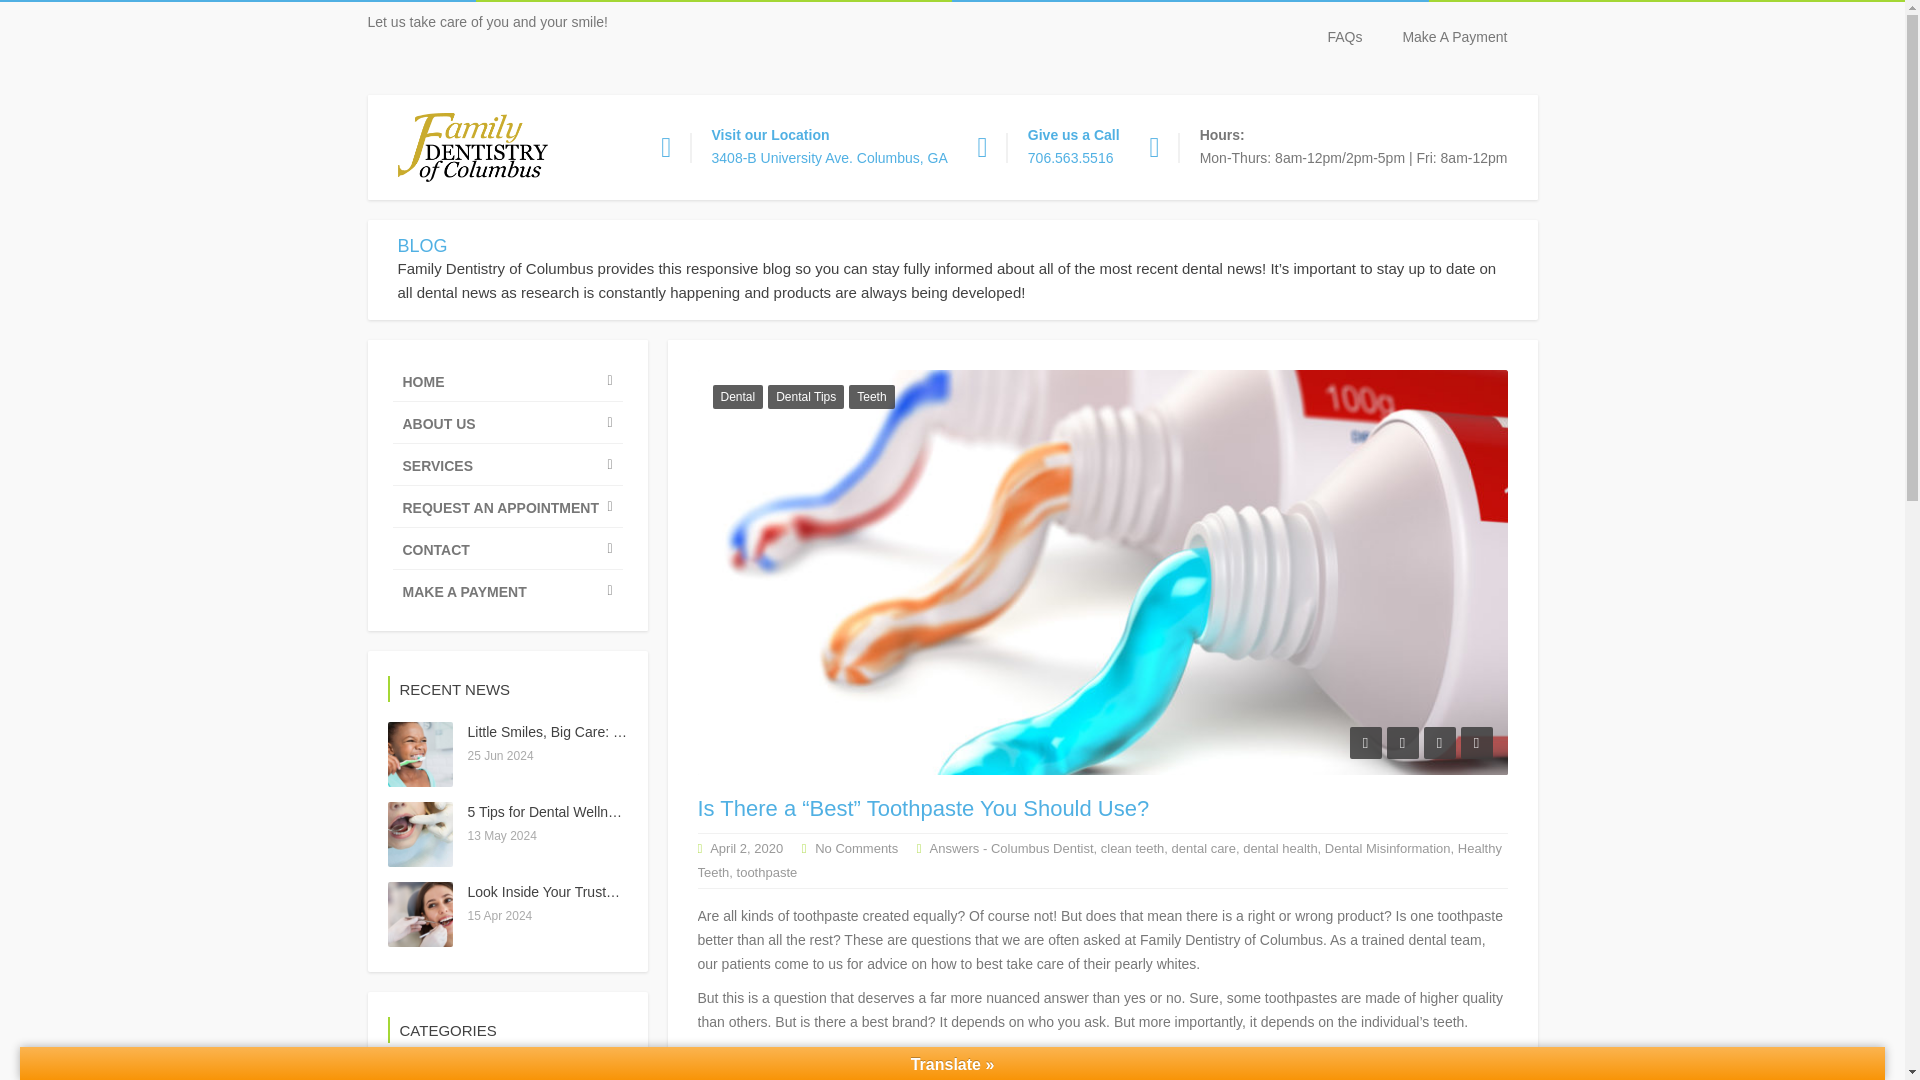  What do you see at coordinates (604, 811) in the screenshot?
I see `Look Inside Your Trusted Dental Office` at bounding box center [604, 811].